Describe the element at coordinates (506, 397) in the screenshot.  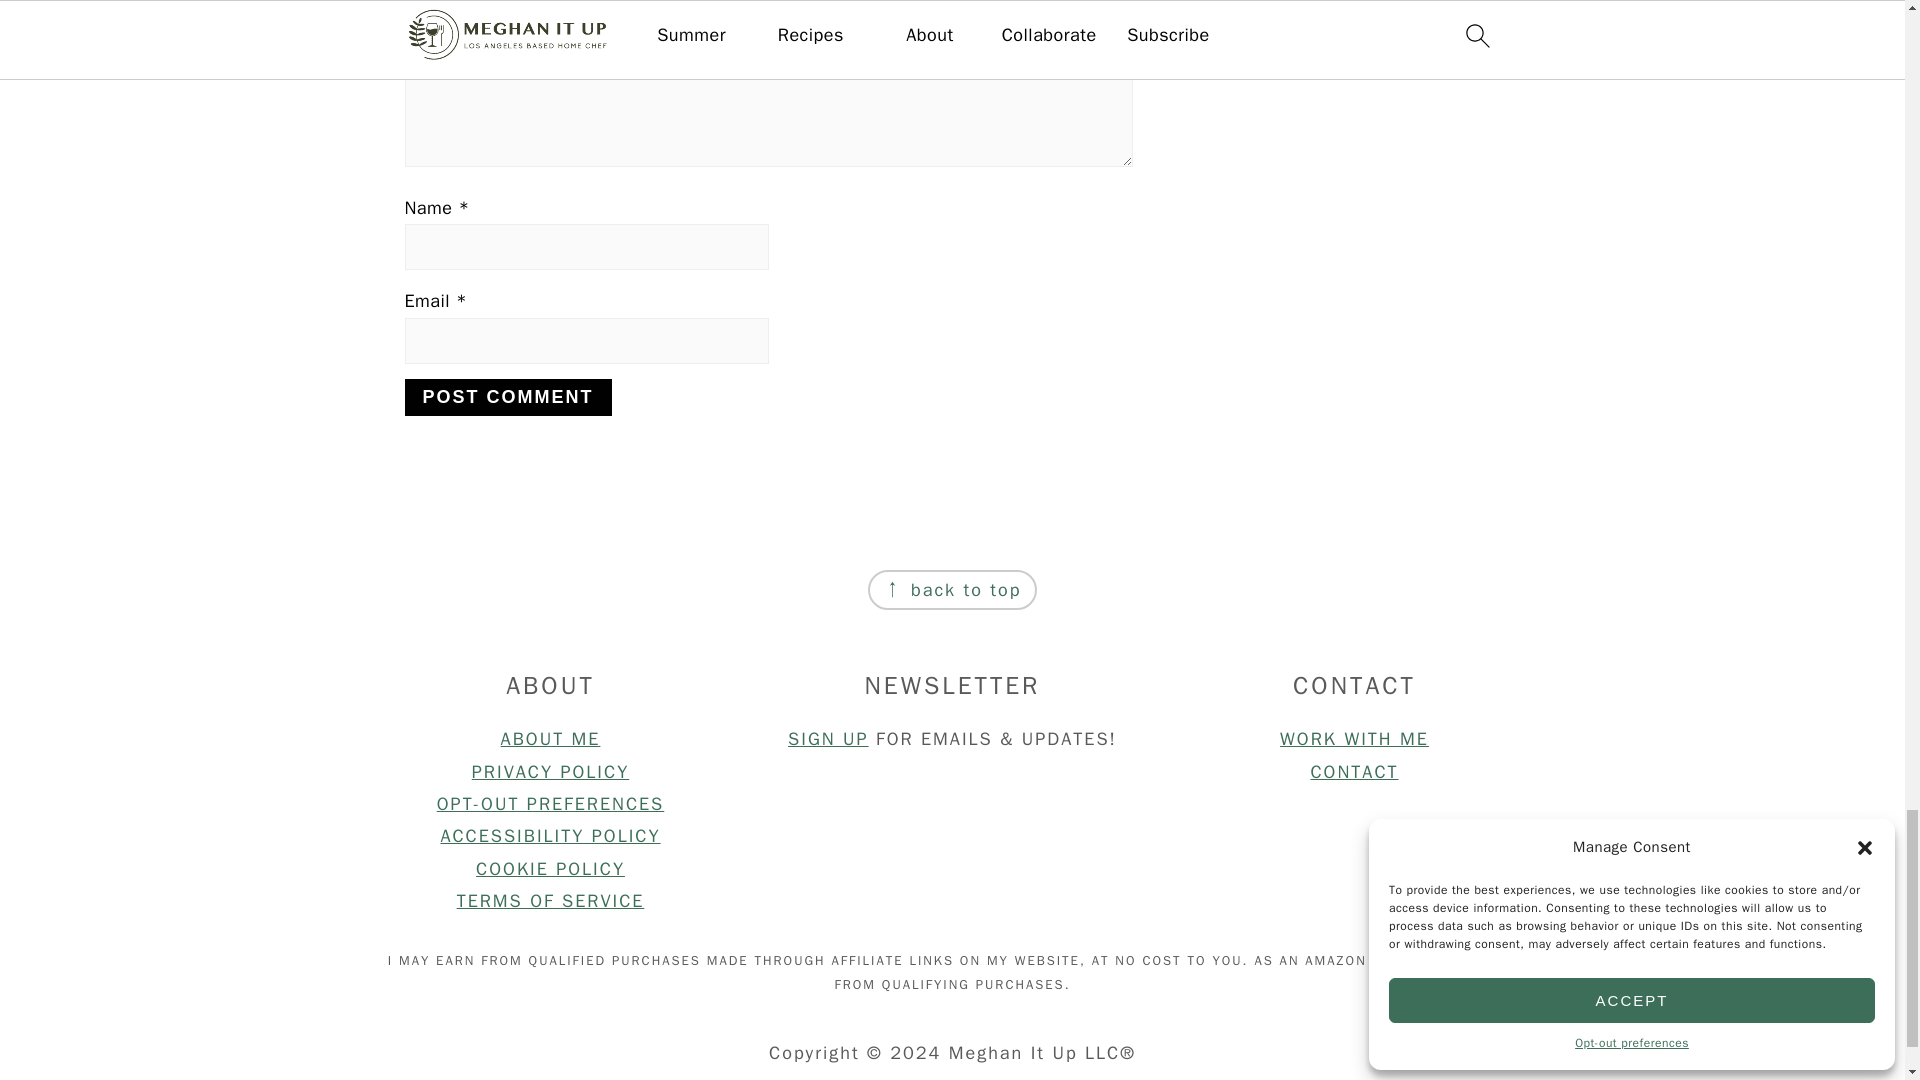
I see `Post Comment` at that location.